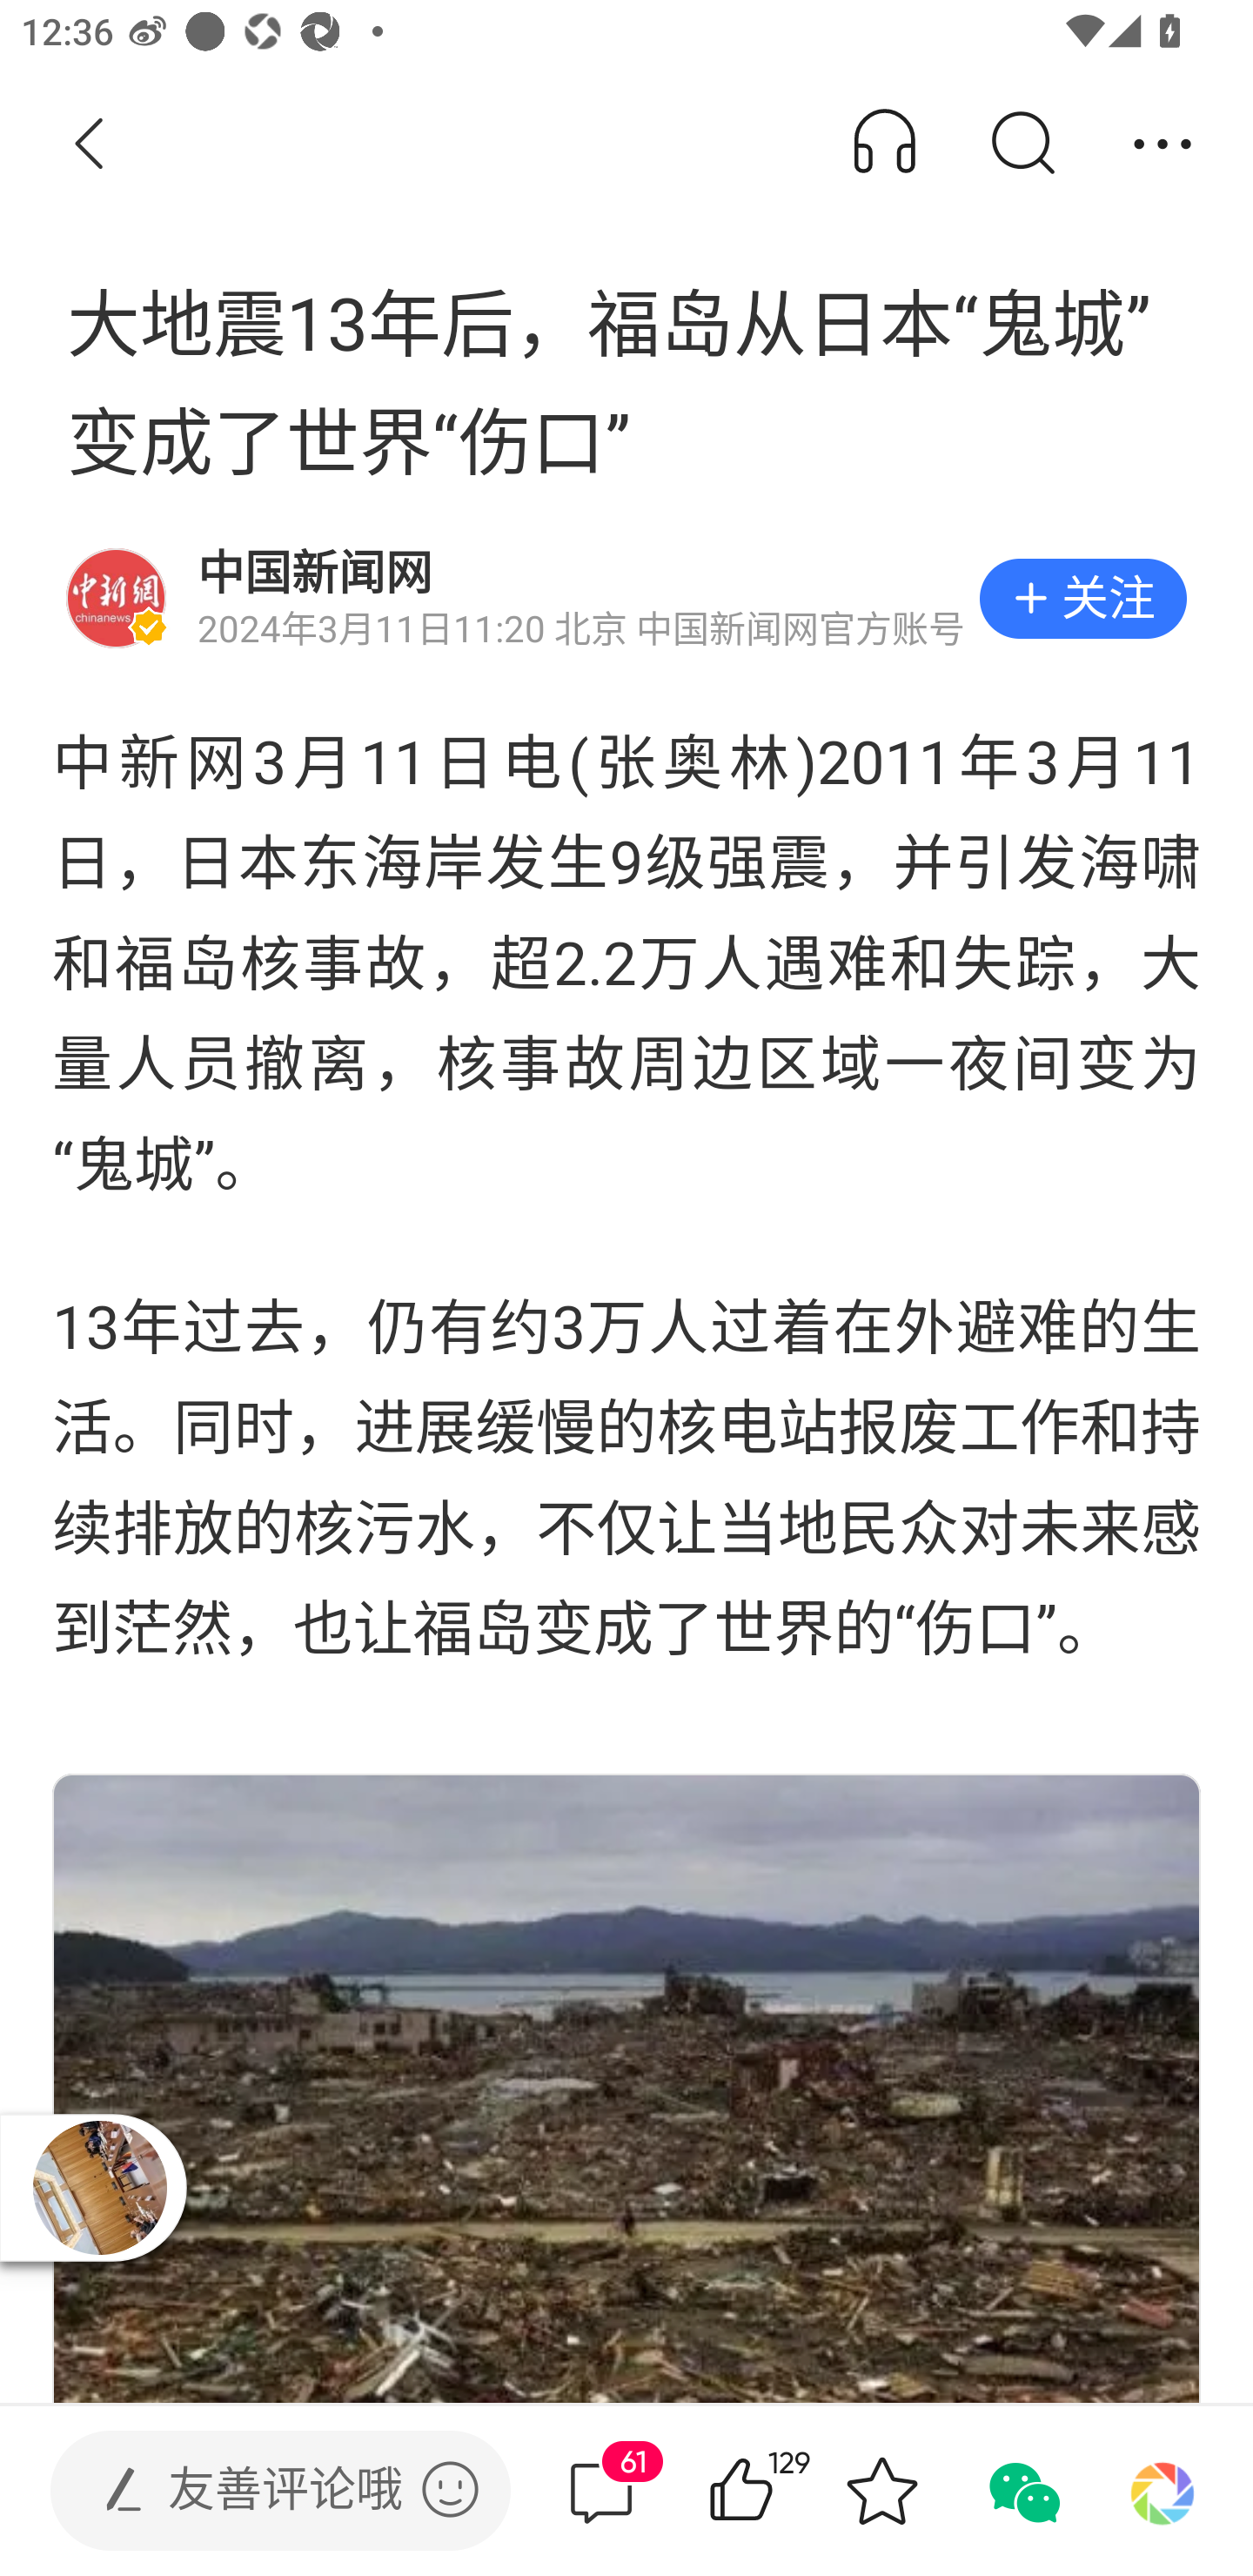 The image size is (1253, 2576). Describe the element at coordinates (1163, 2491) in the screenshot. I see `分享到朋友圈` at that location.